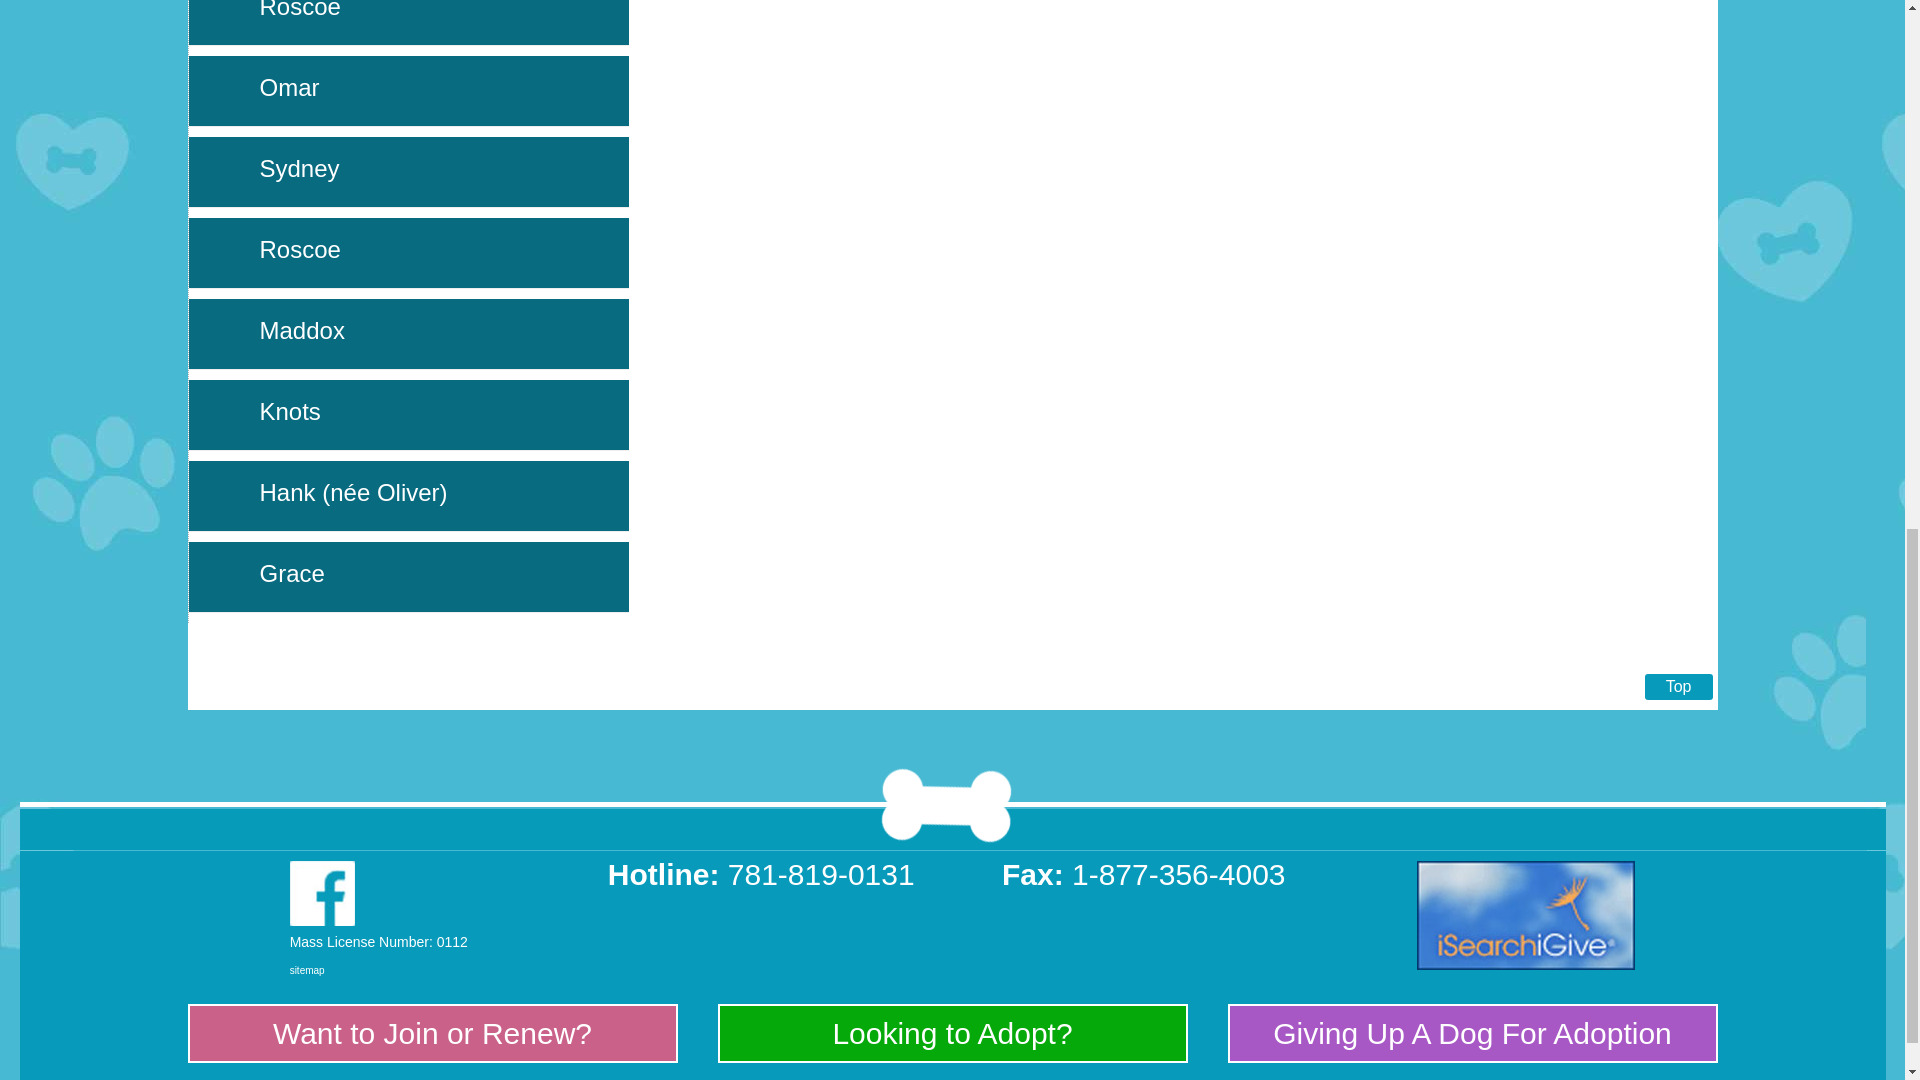  Describe the element at coordinates (306, 970) in the screenshot. I see `sitemap` at that location.